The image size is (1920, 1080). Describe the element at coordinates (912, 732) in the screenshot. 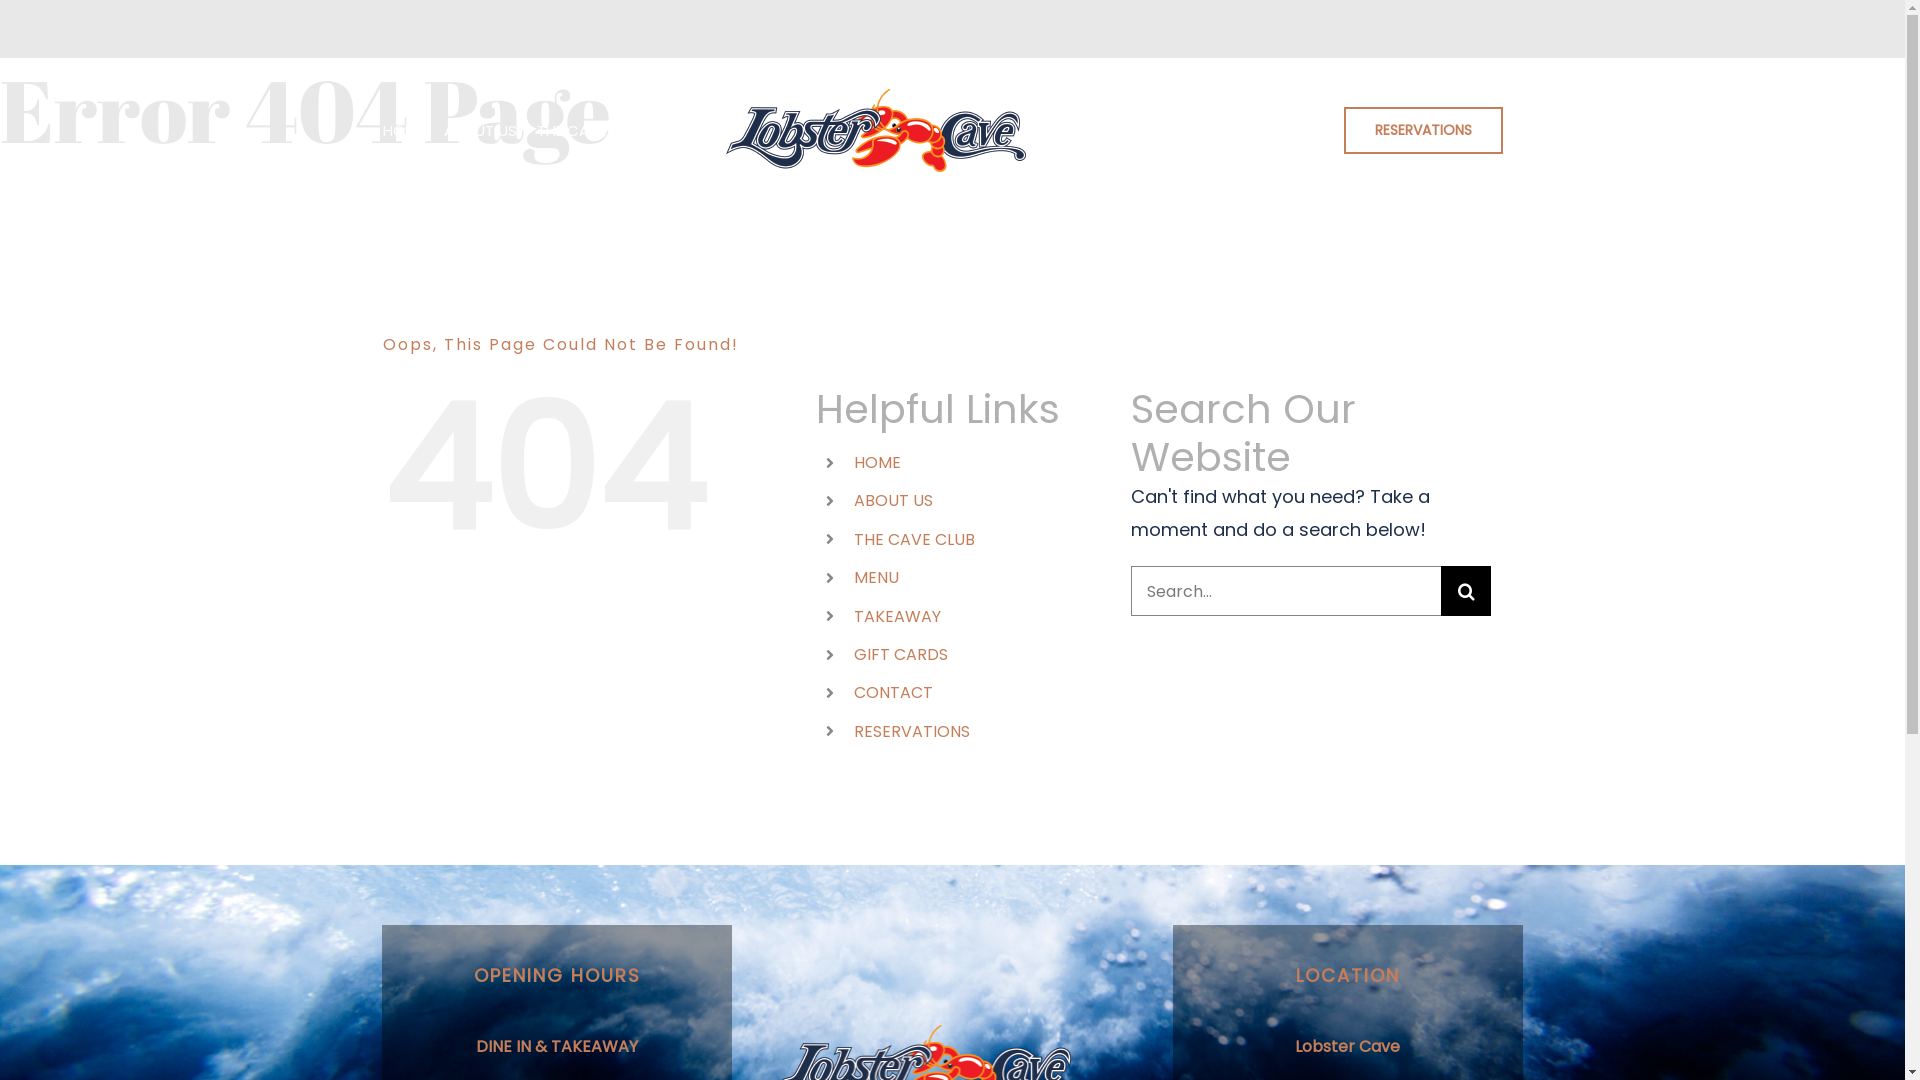

I see `RESERVATIONS` at that location.